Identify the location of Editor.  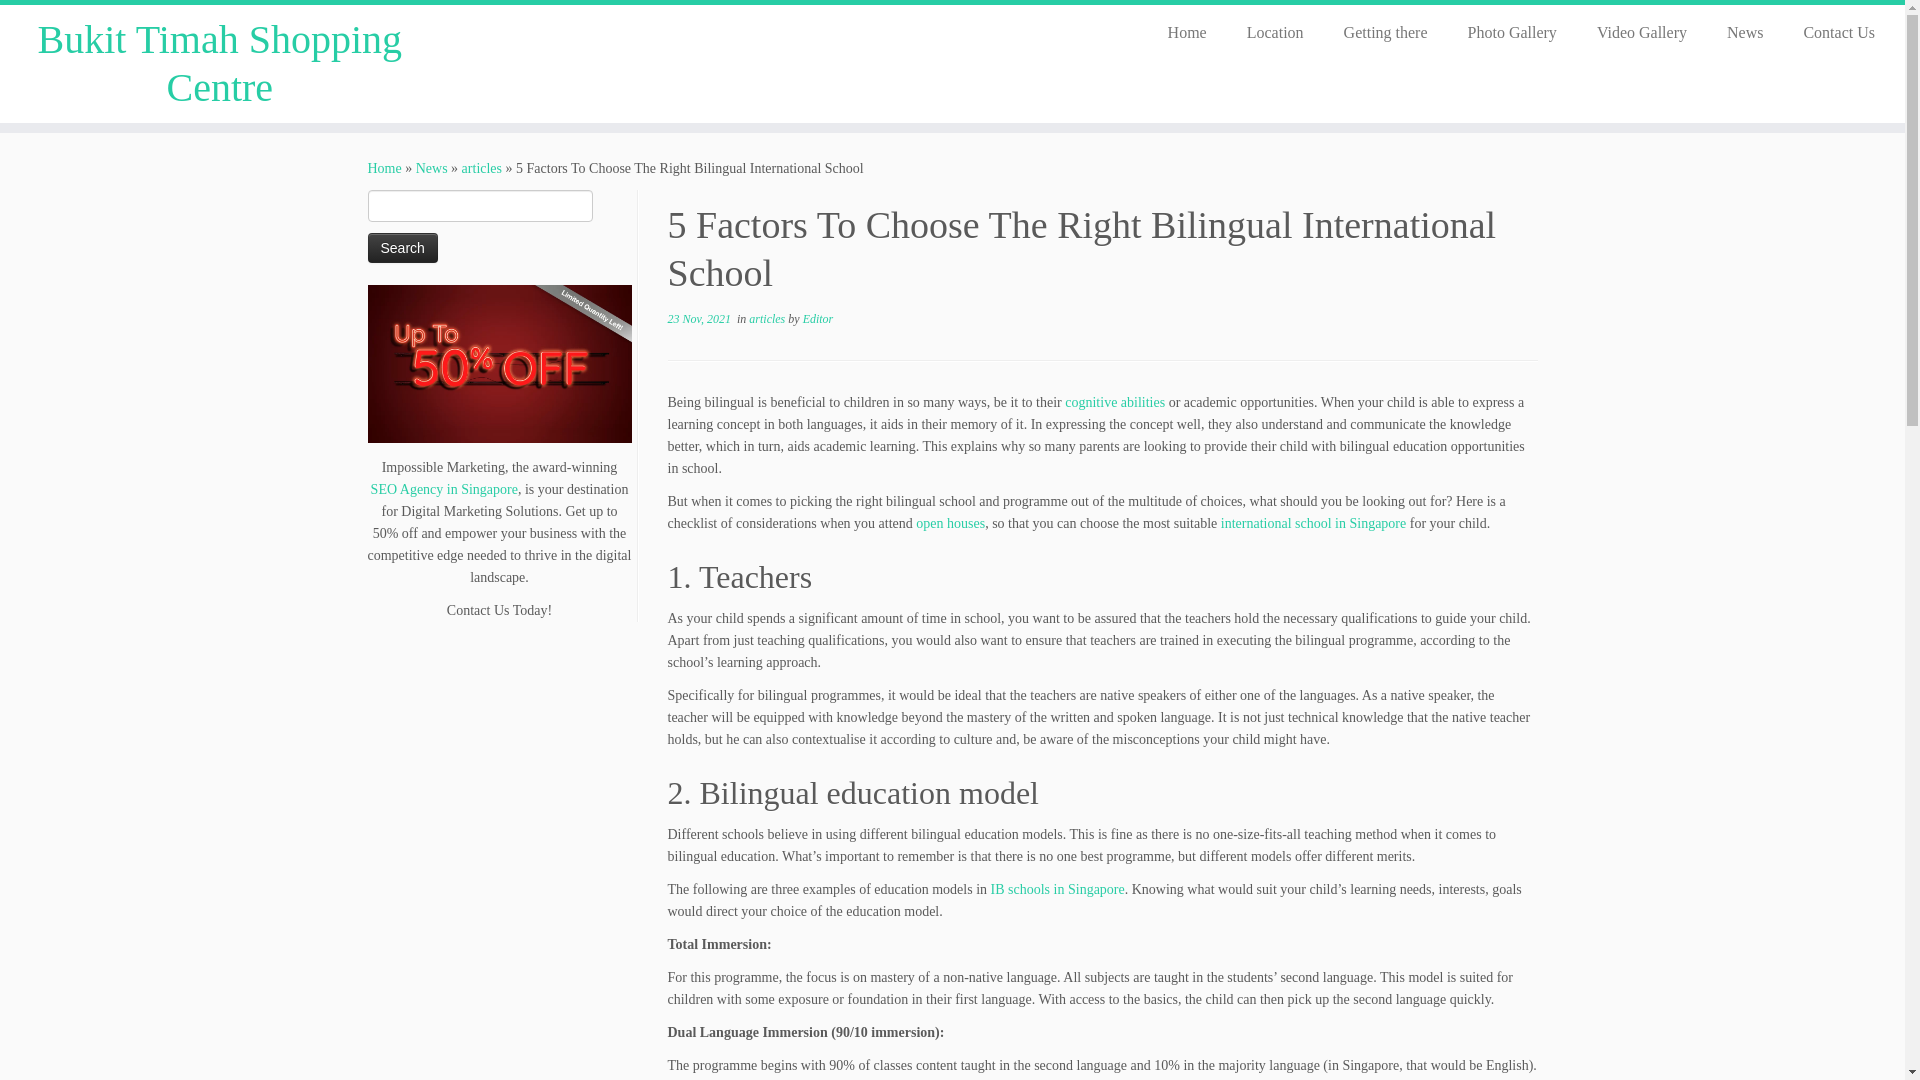
(818, 319).